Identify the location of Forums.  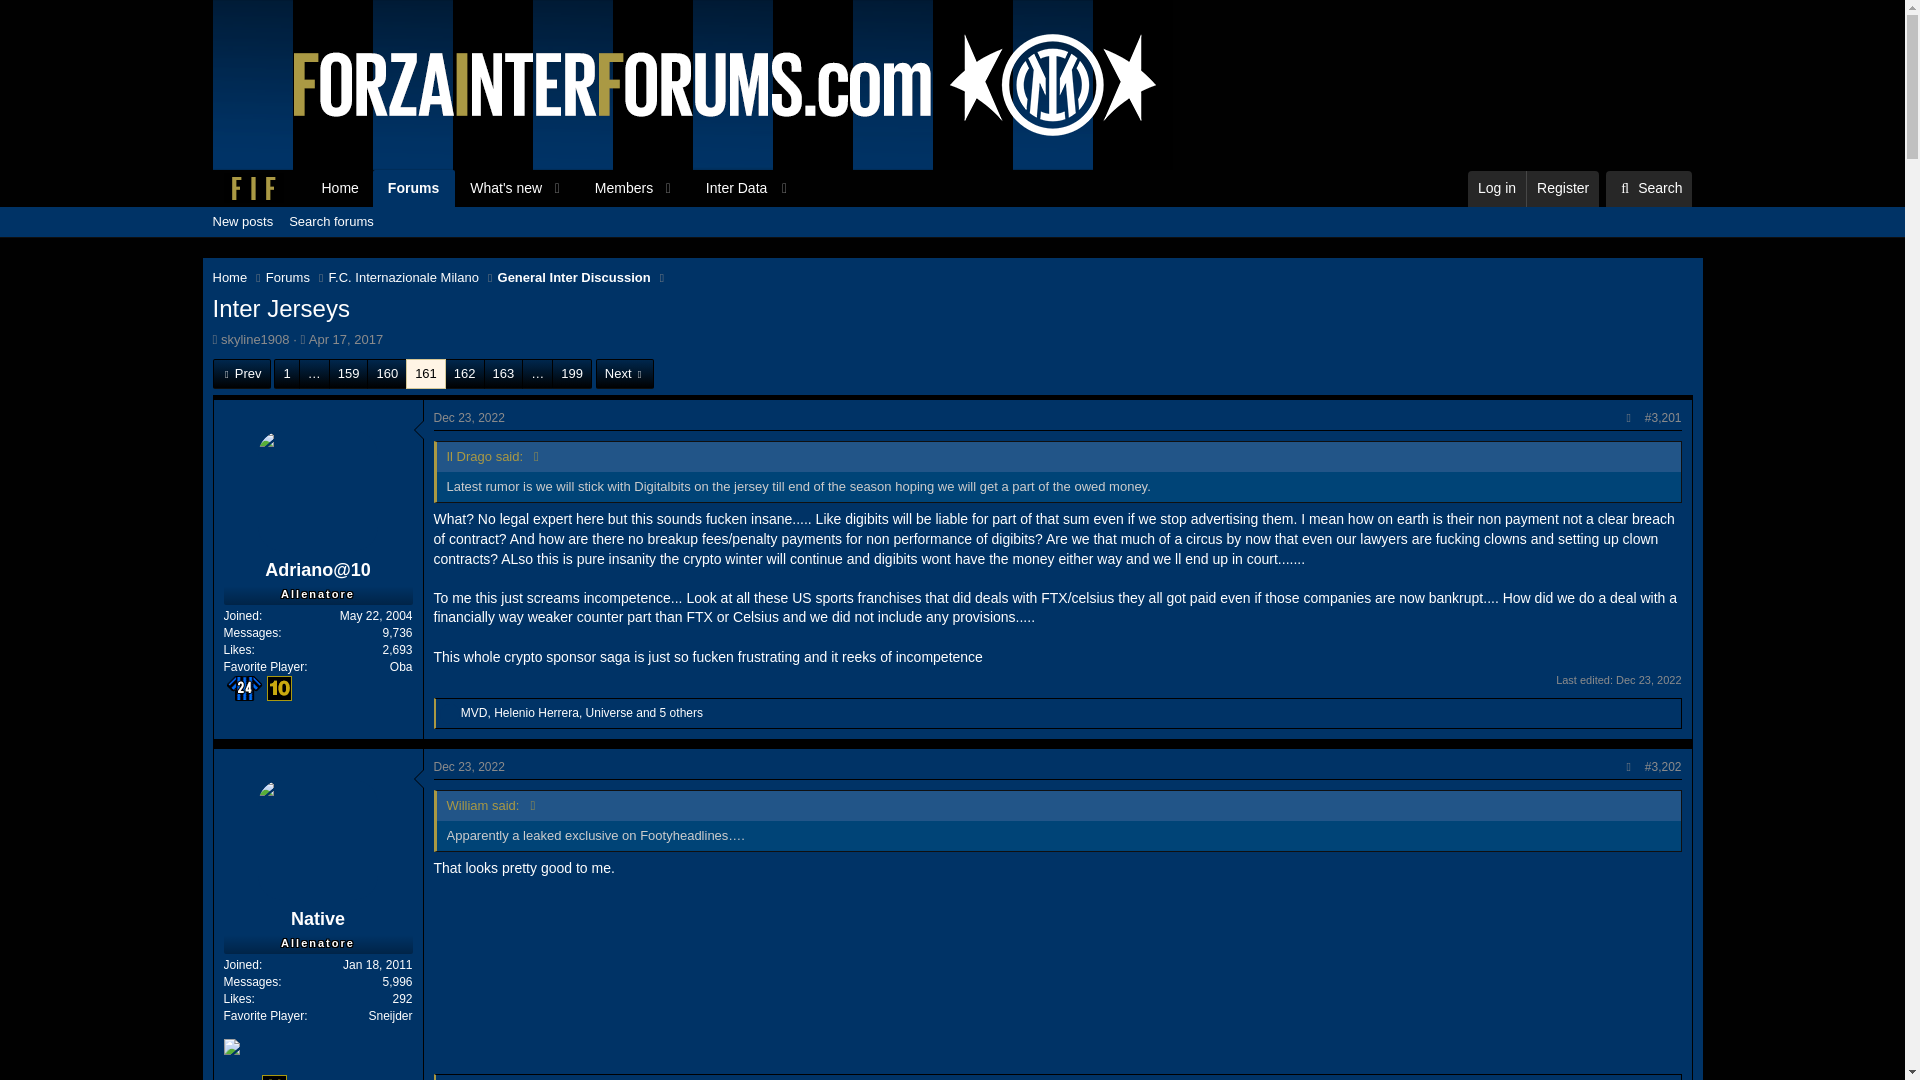
(288, 278).